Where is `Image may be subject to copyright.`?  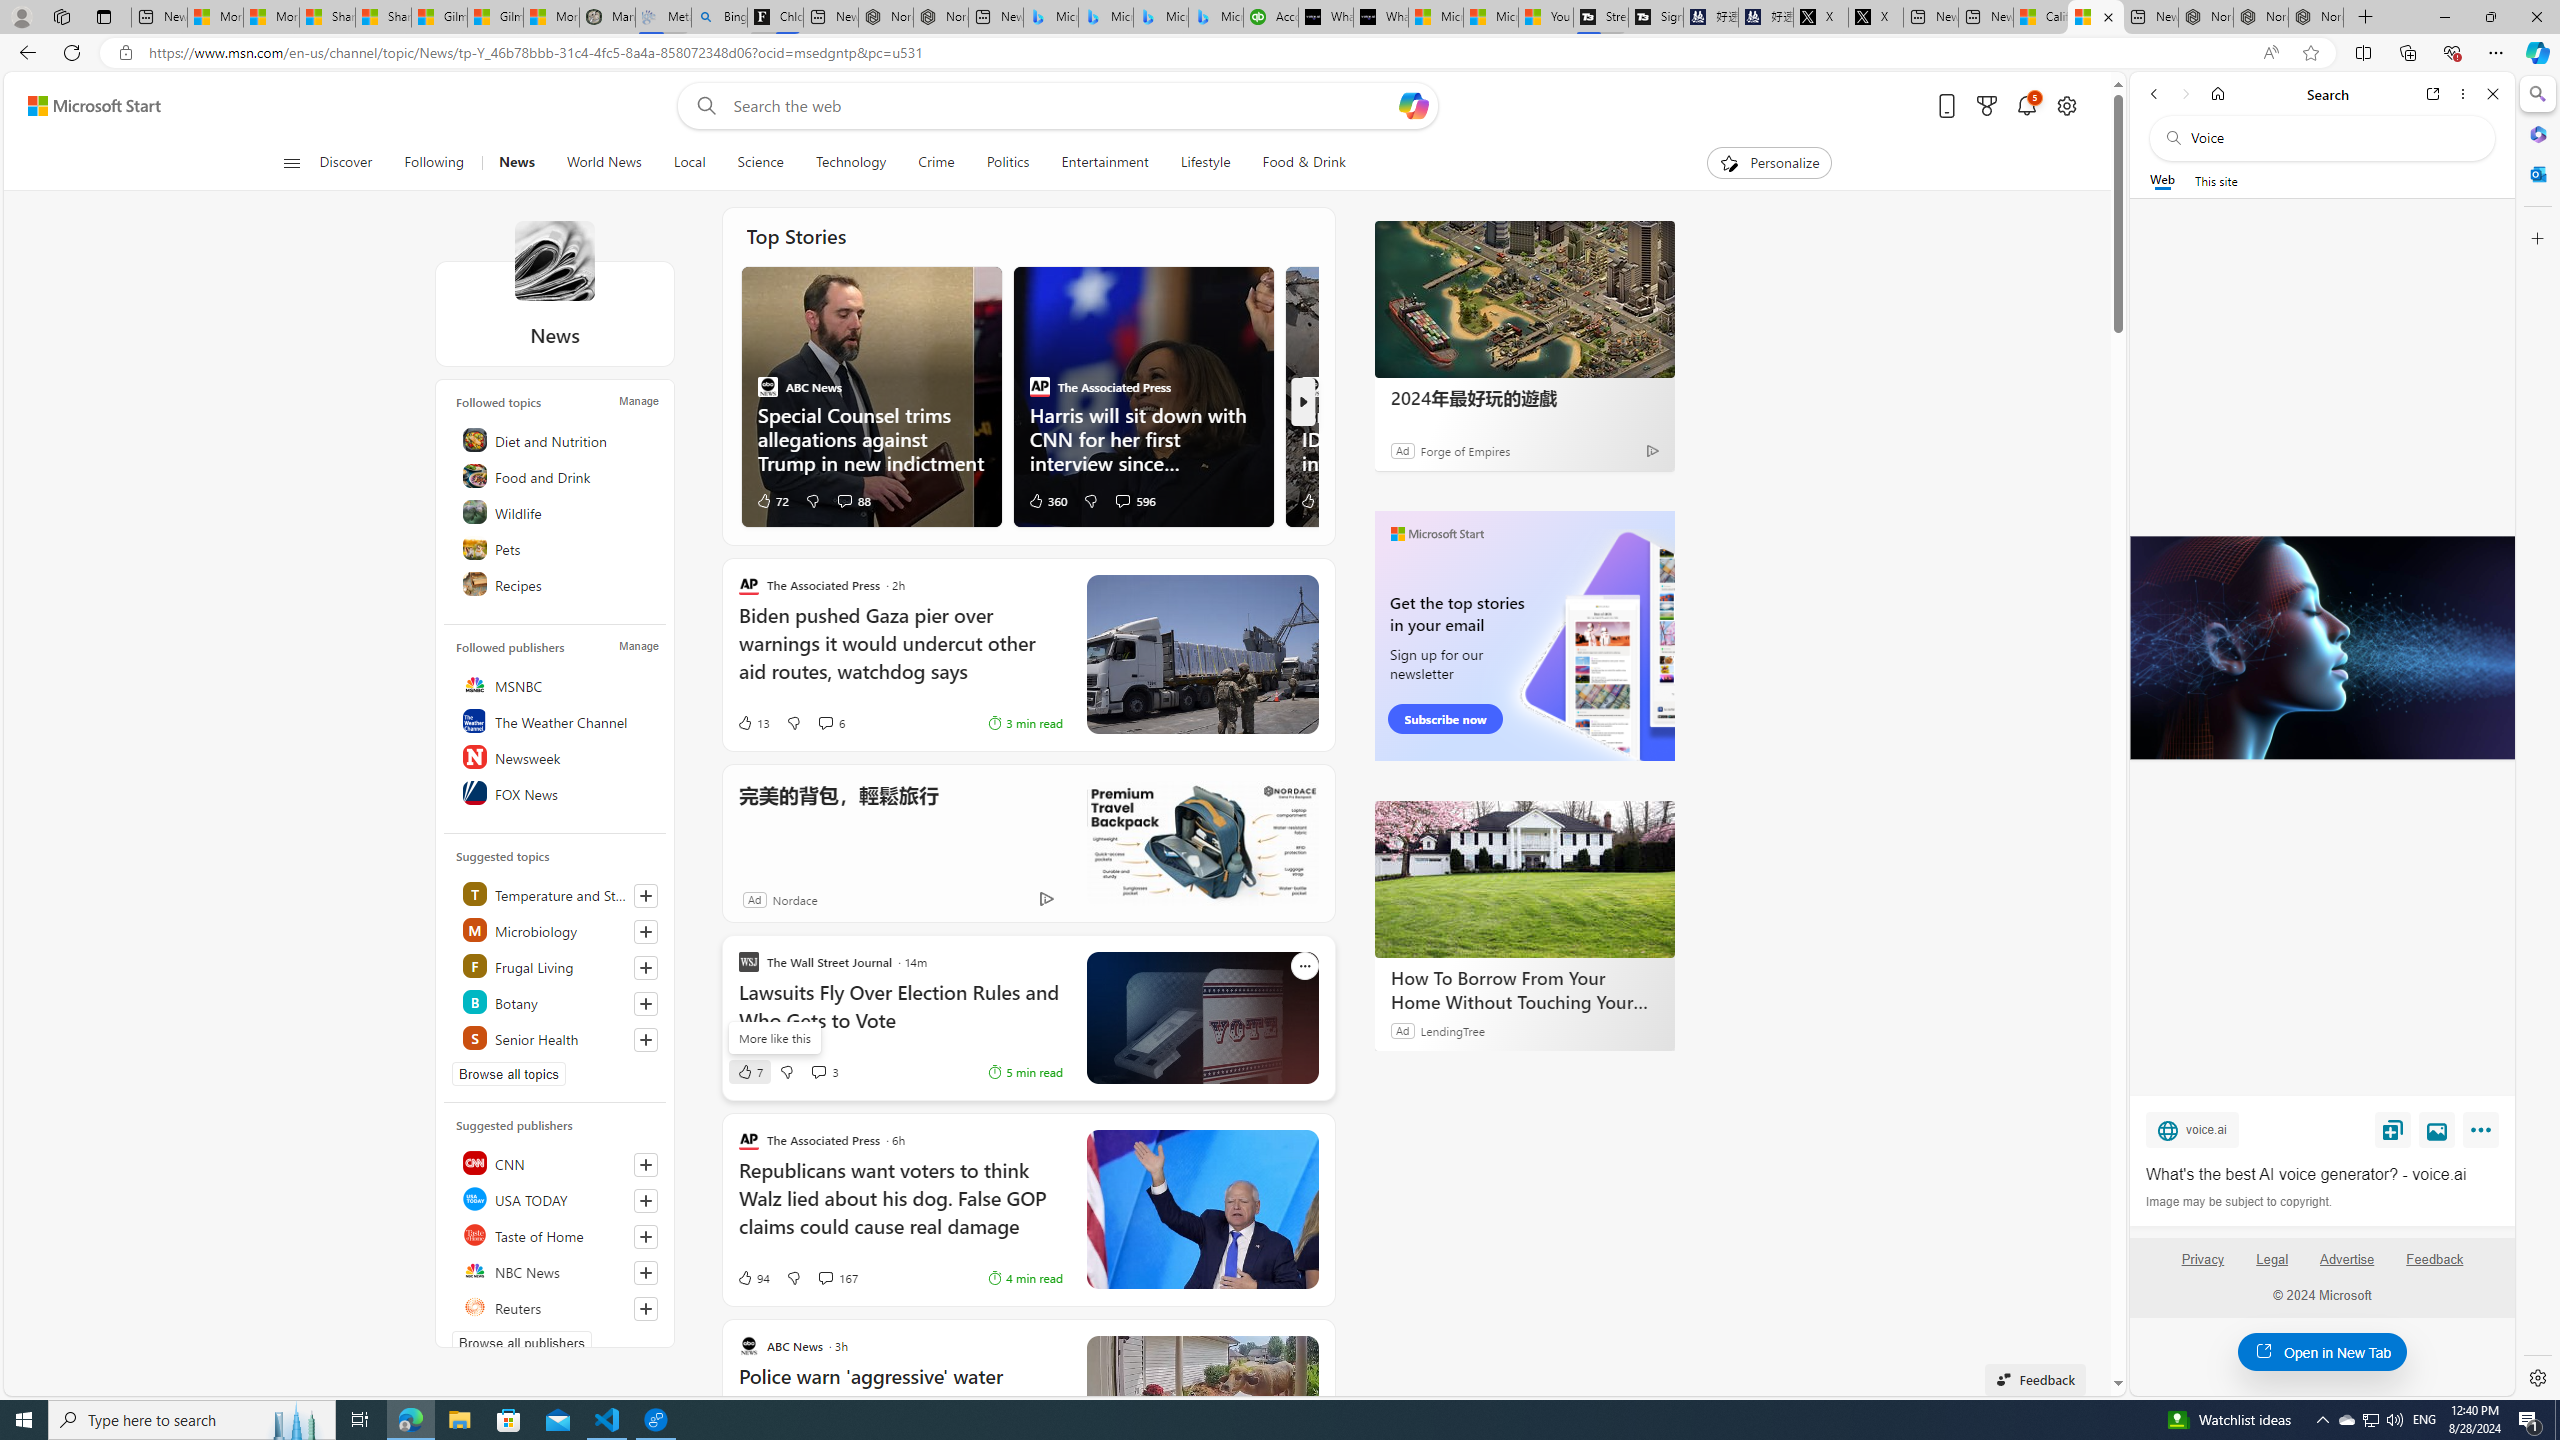 Image may be subject to copyright. is located at coordinates (2238, 1201).